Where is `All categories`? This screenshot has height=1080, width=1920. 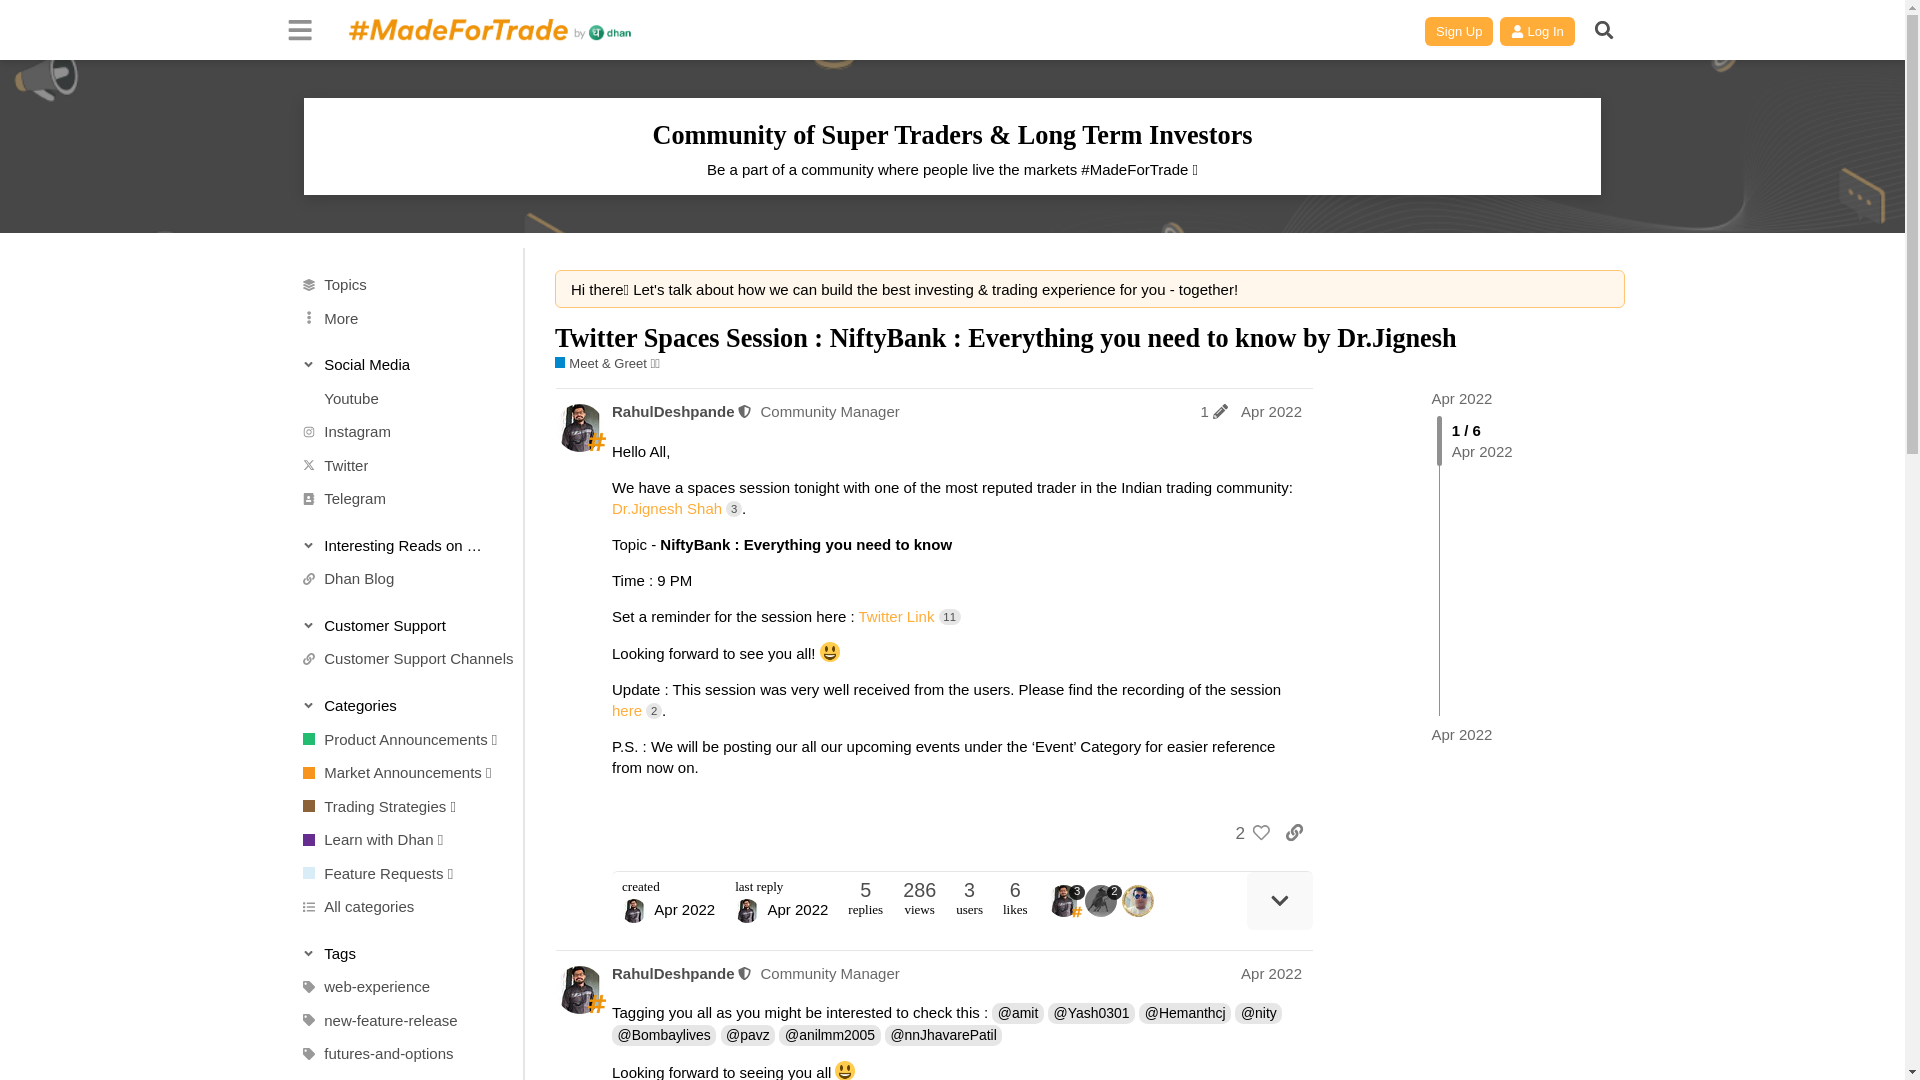 All categories is located at coordinates (396, 907).